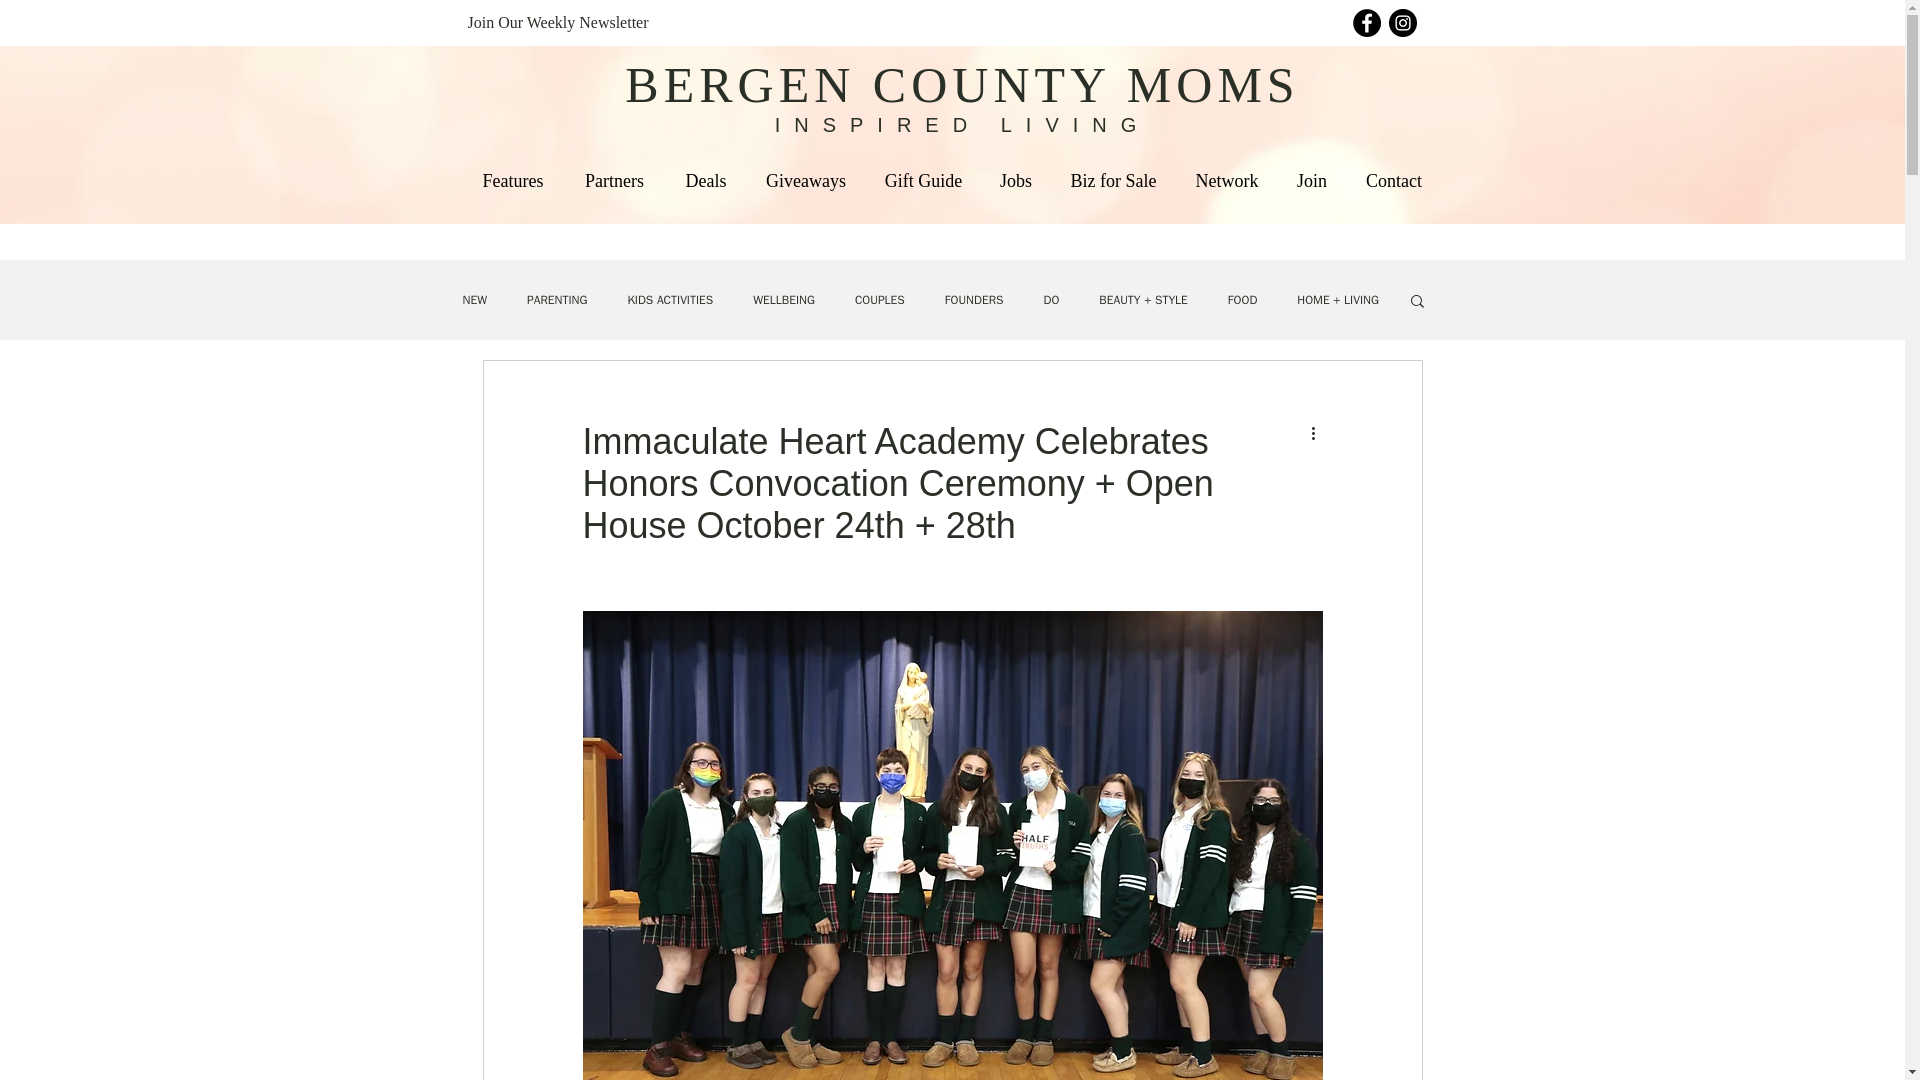  Describe the element at coordinates (1016, 181) in the screenshot. I see `Jobs` at that location.